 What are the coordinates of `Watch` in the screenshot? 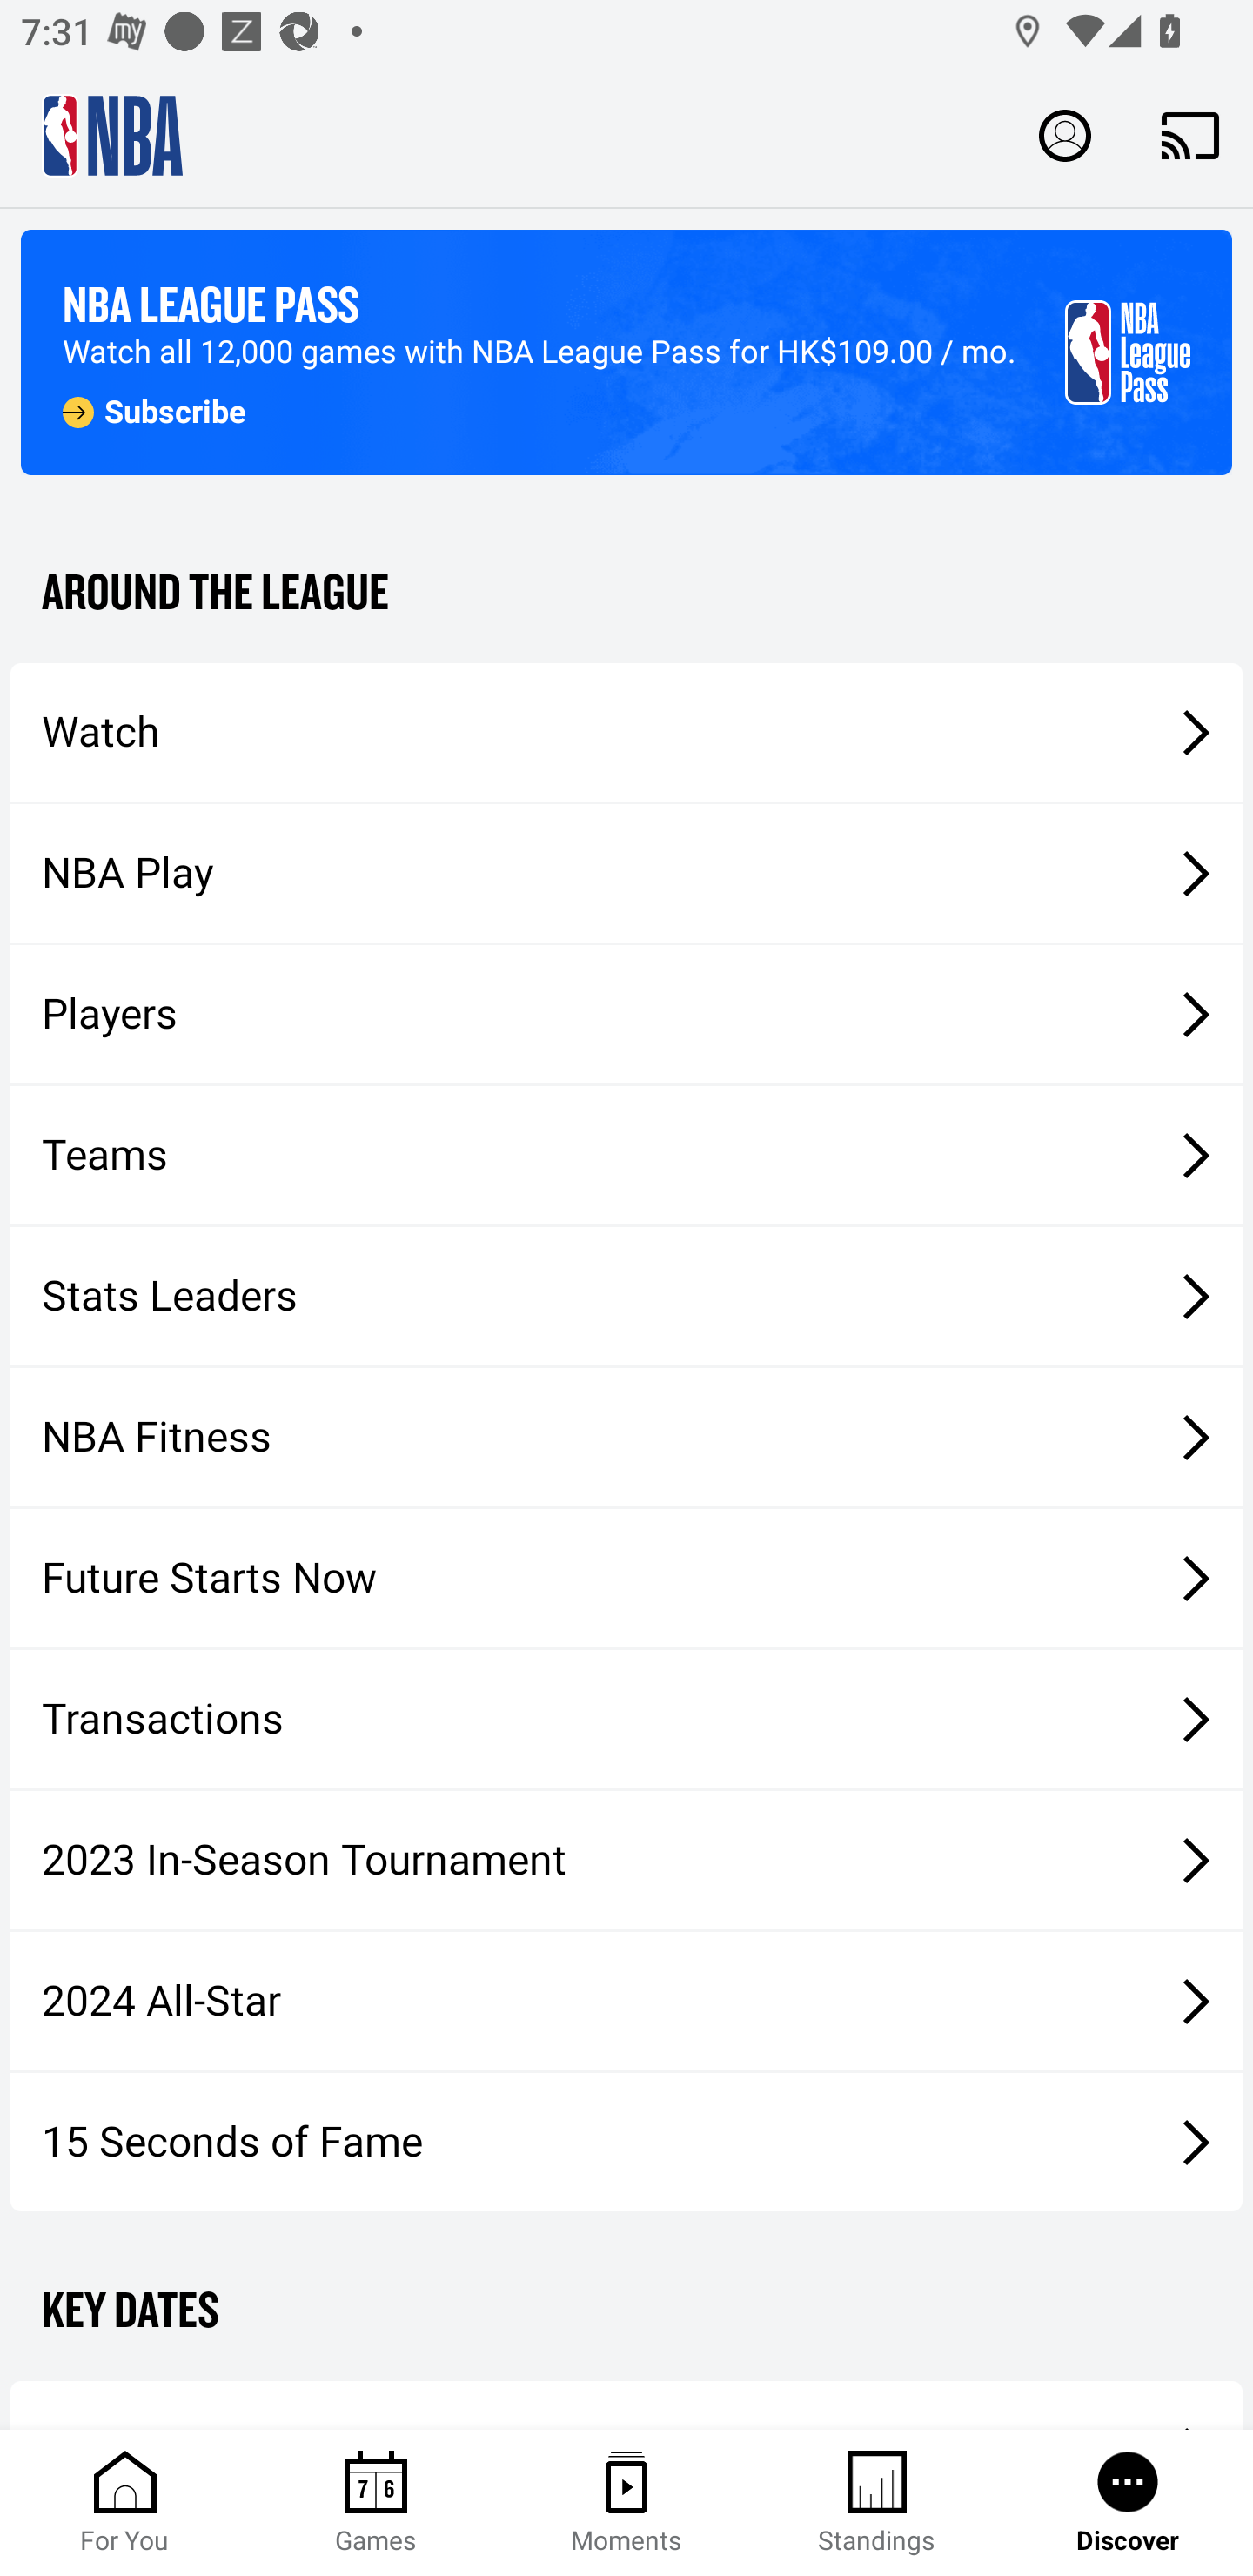 It's located at (626, 731).